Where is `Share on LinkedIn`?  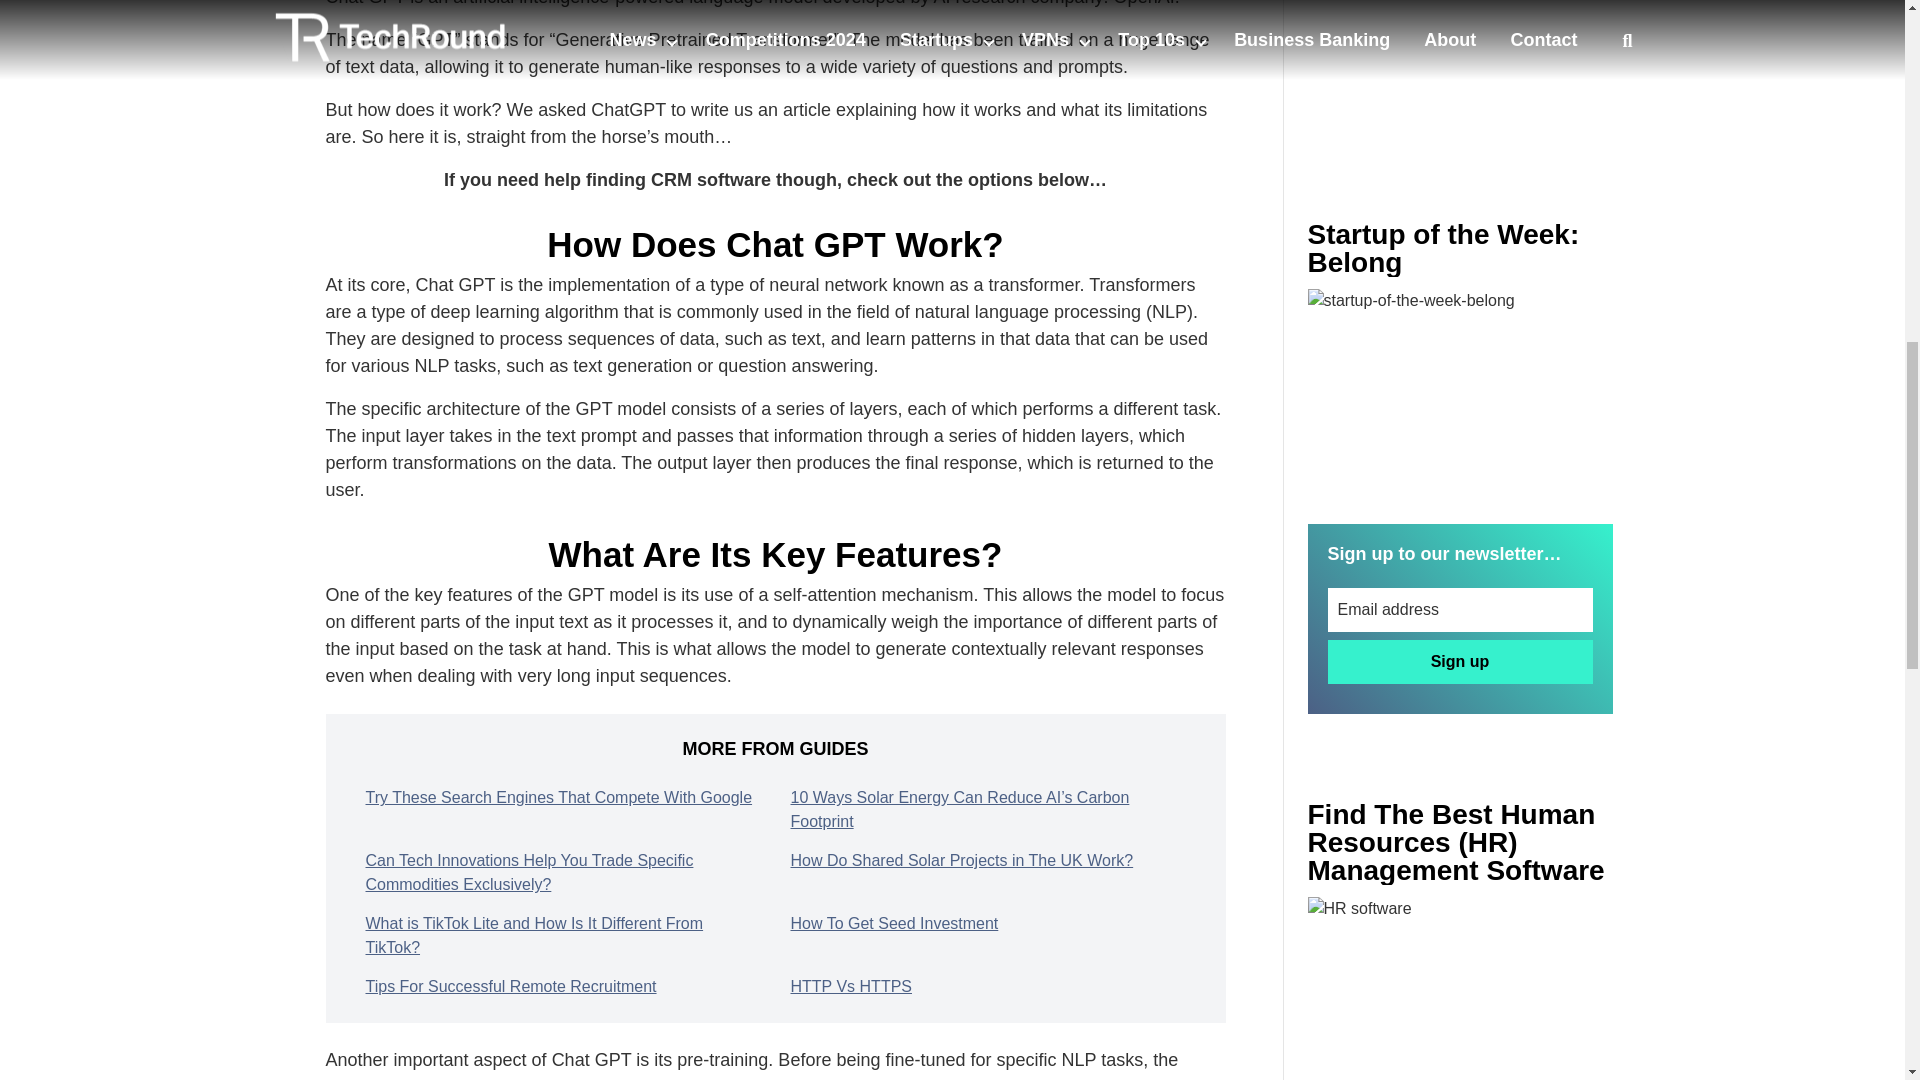
Share on LinkedIn is located at coordinates (821, 723).